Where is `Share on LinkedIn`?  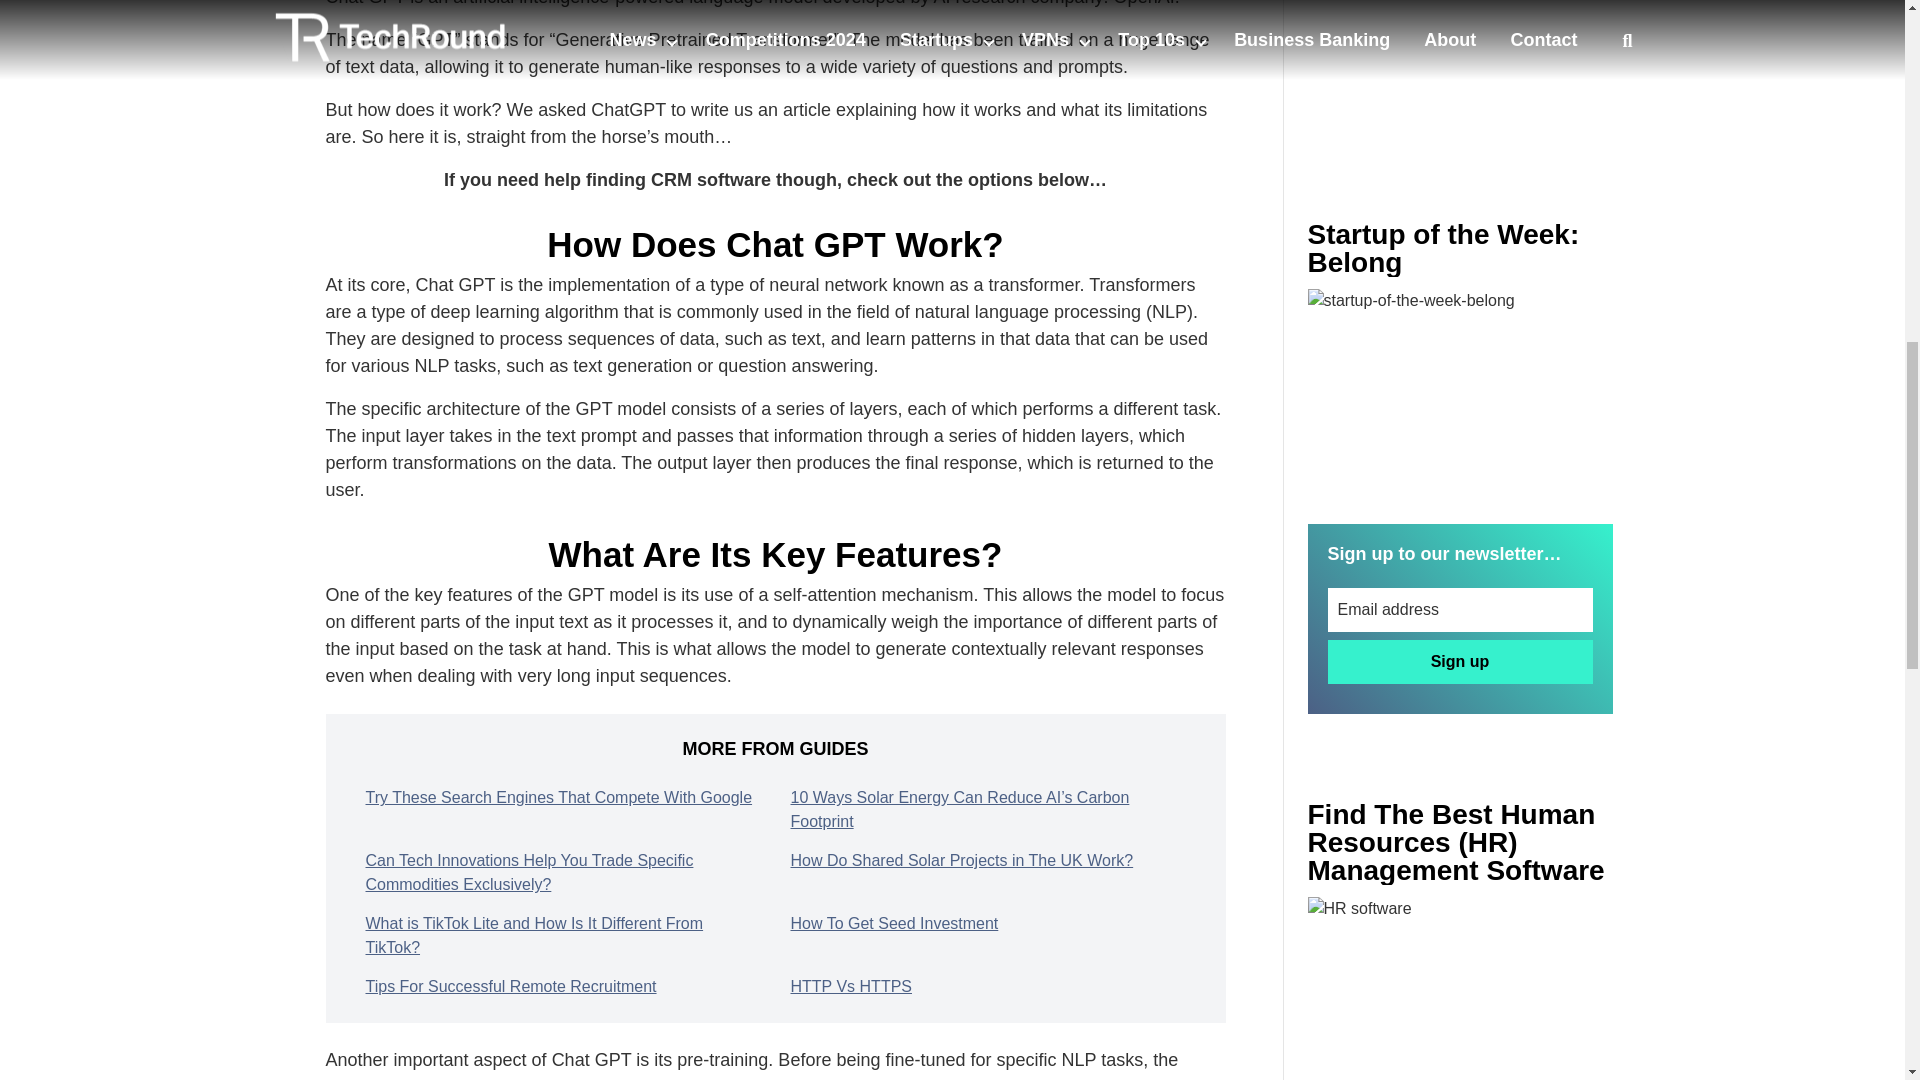
Share on LinkedIn is located at coordinates (821, 723).